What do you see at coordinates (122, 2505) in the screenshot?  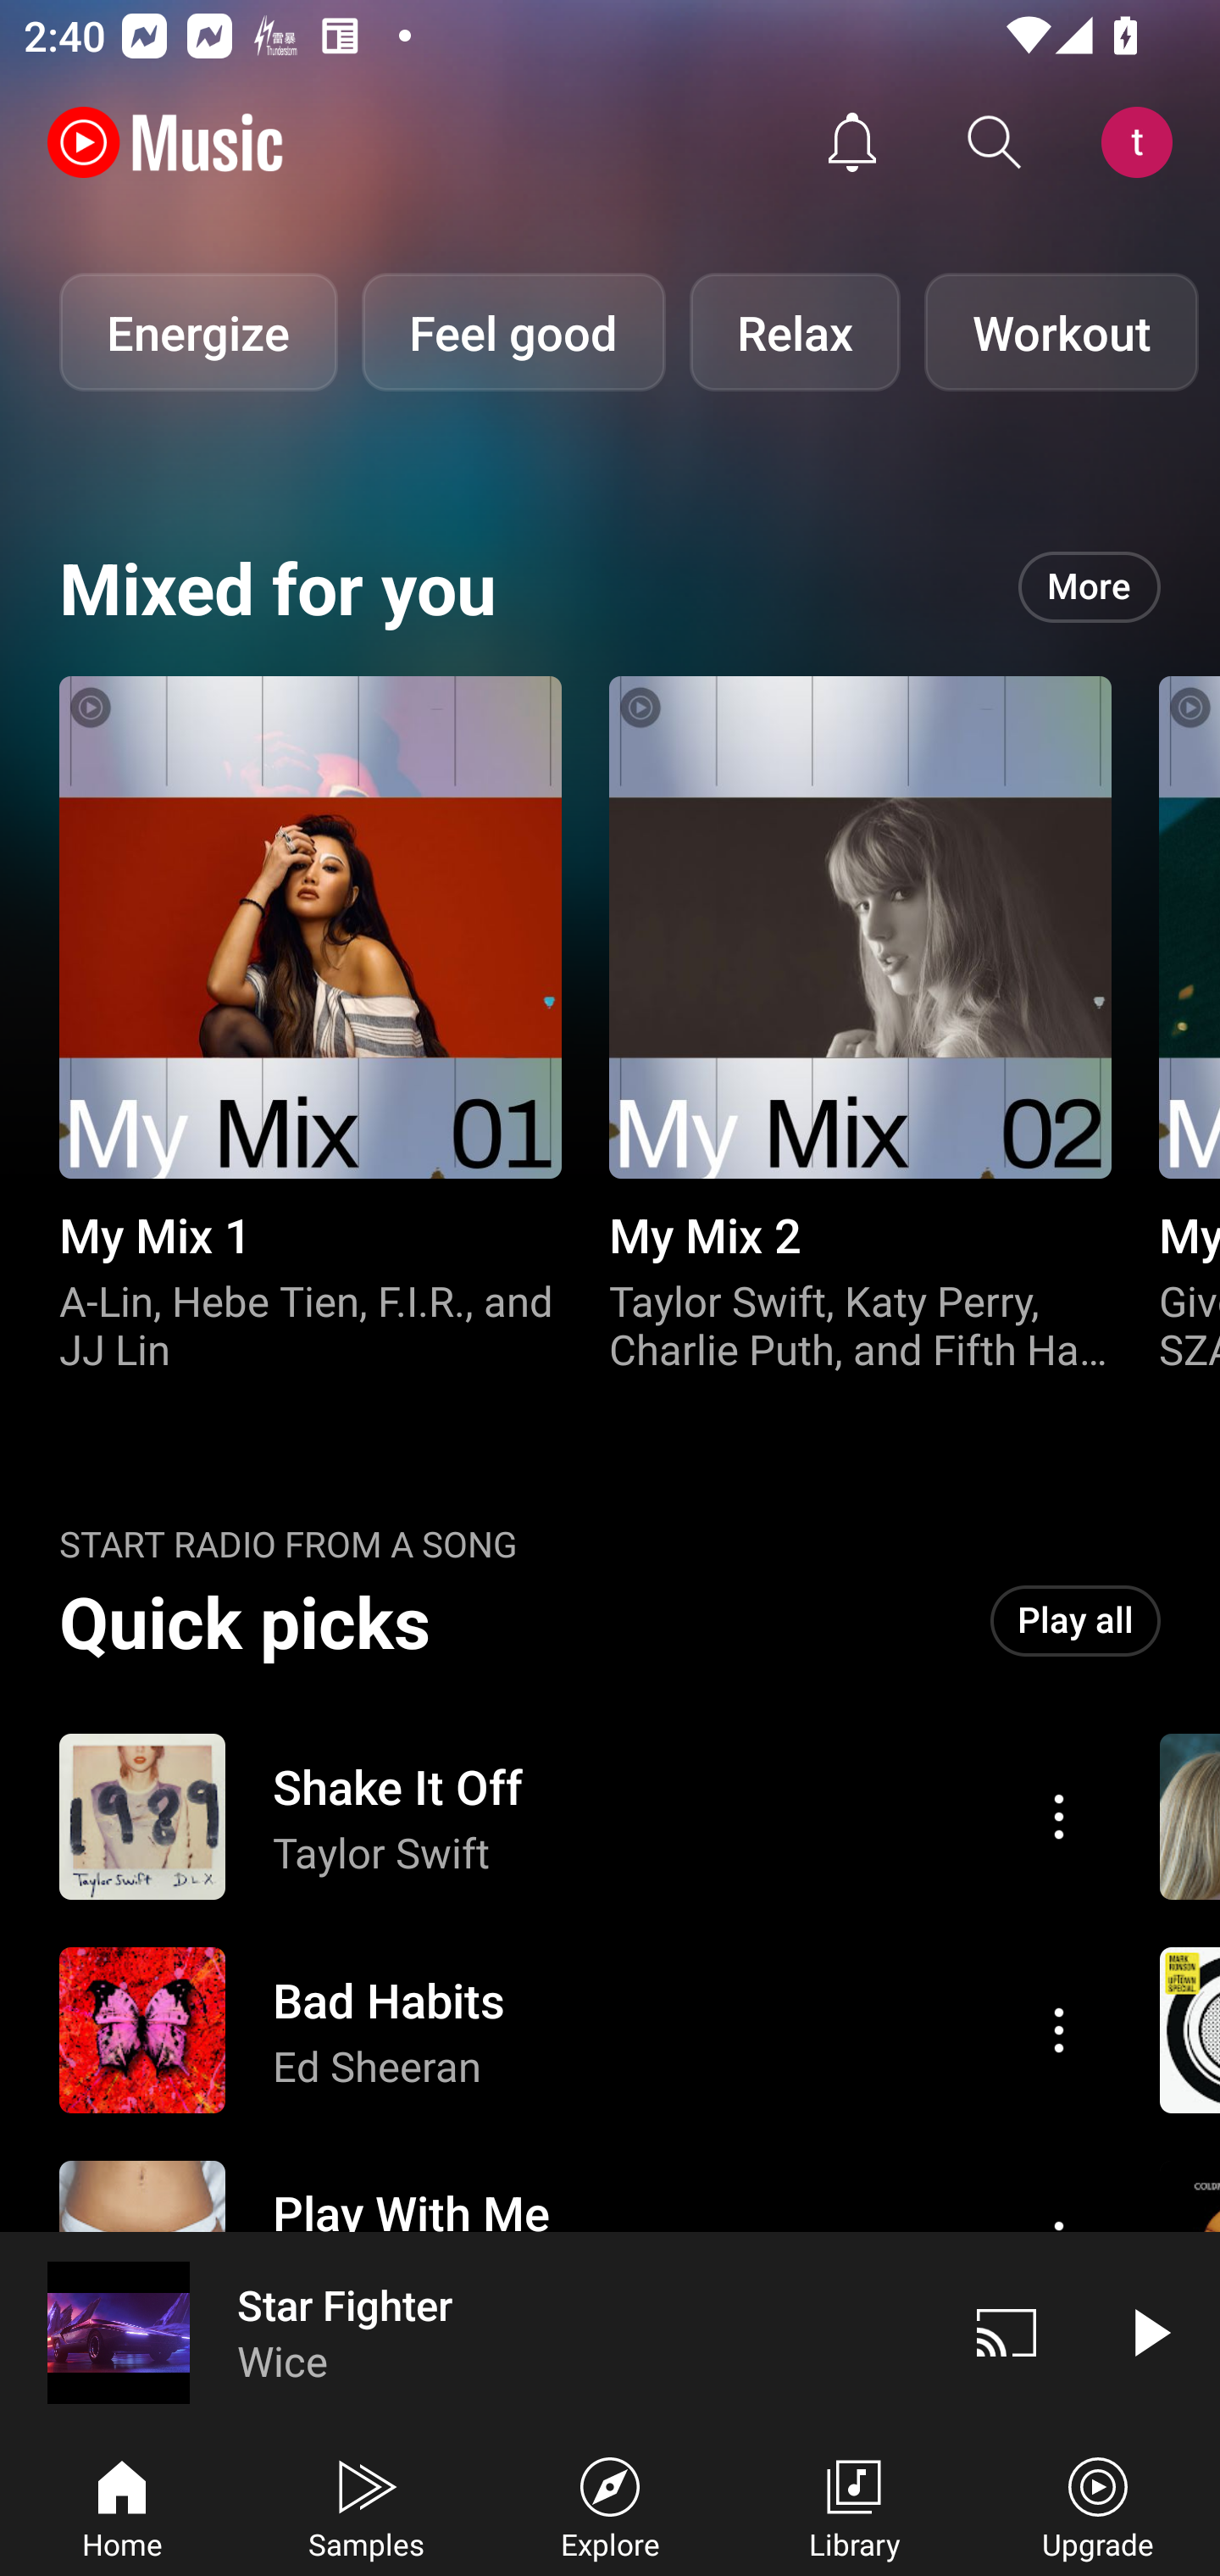 I see `Home` at bounding box center [122, 2505].